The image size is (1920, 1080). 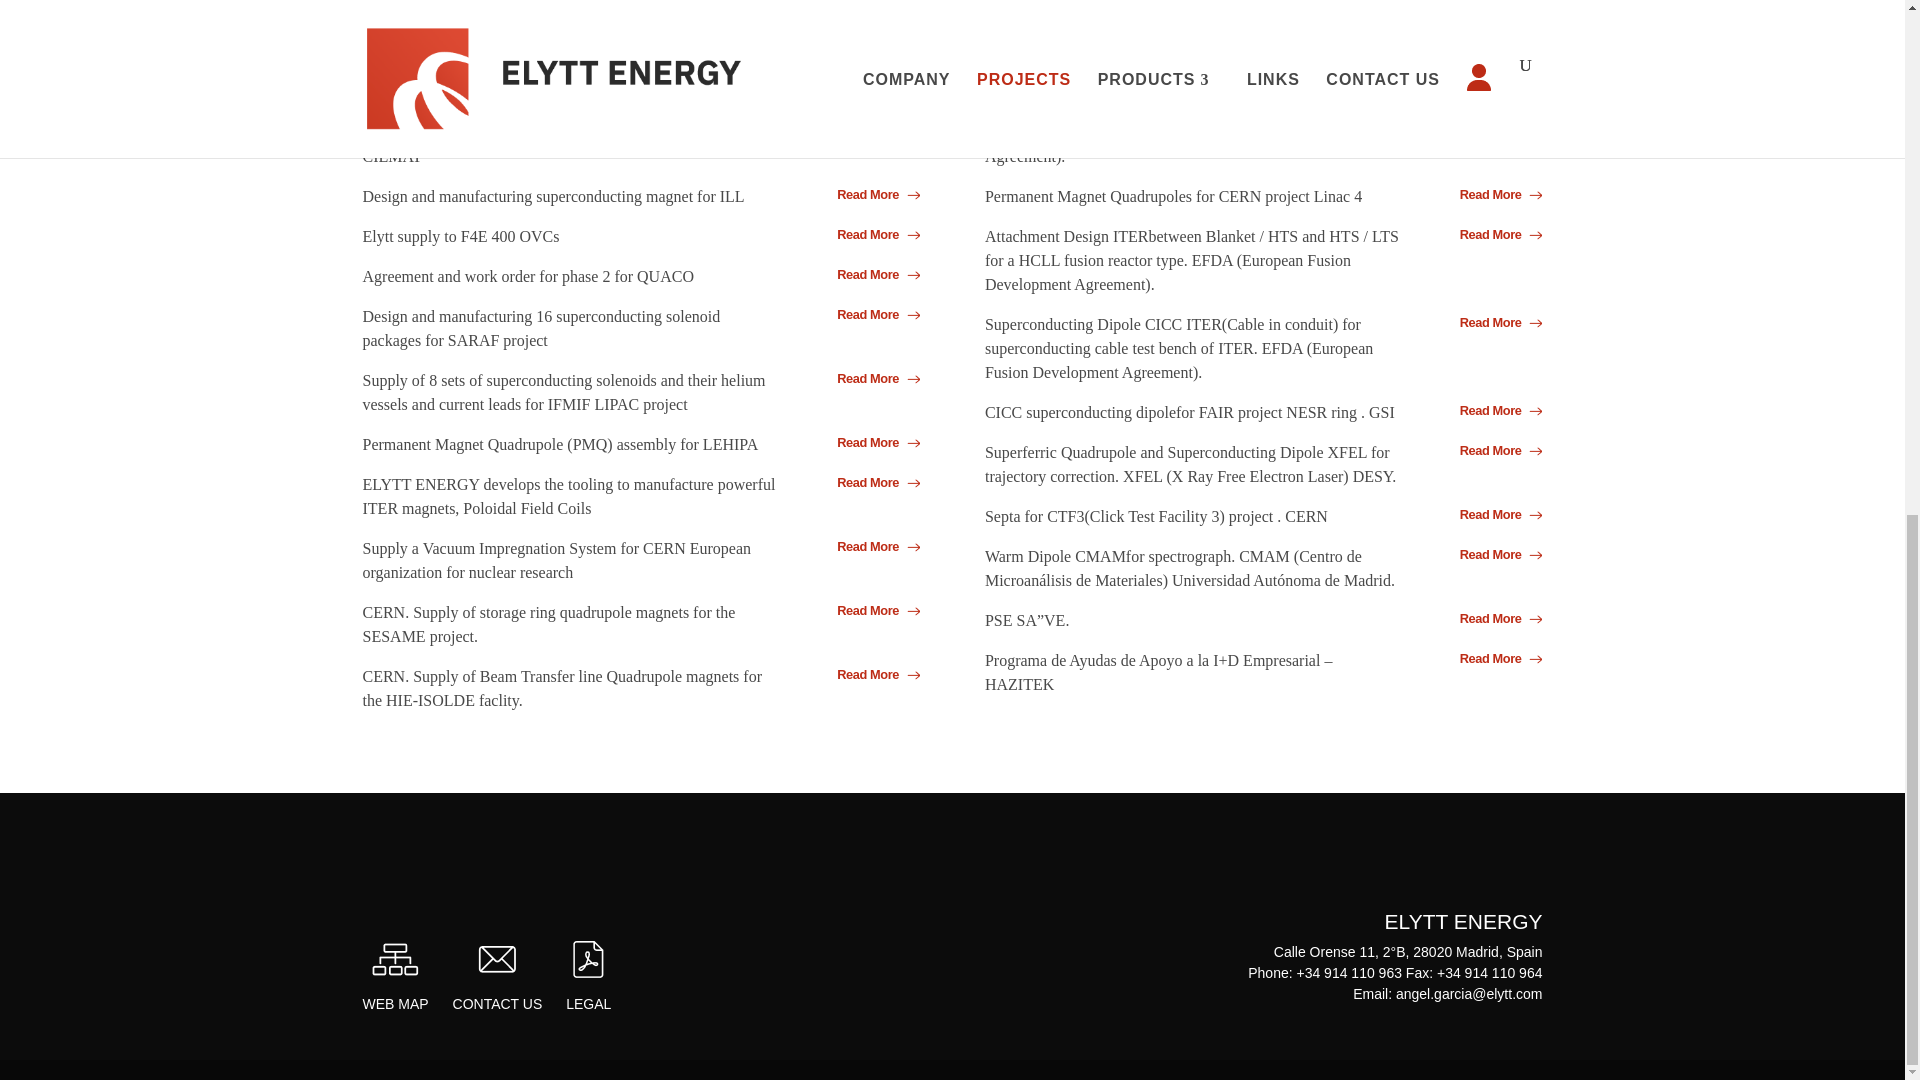 What do you see at coordinates (1491, 66) in the screenshot?
I see `Read More` at bounding box center [1491, 66].